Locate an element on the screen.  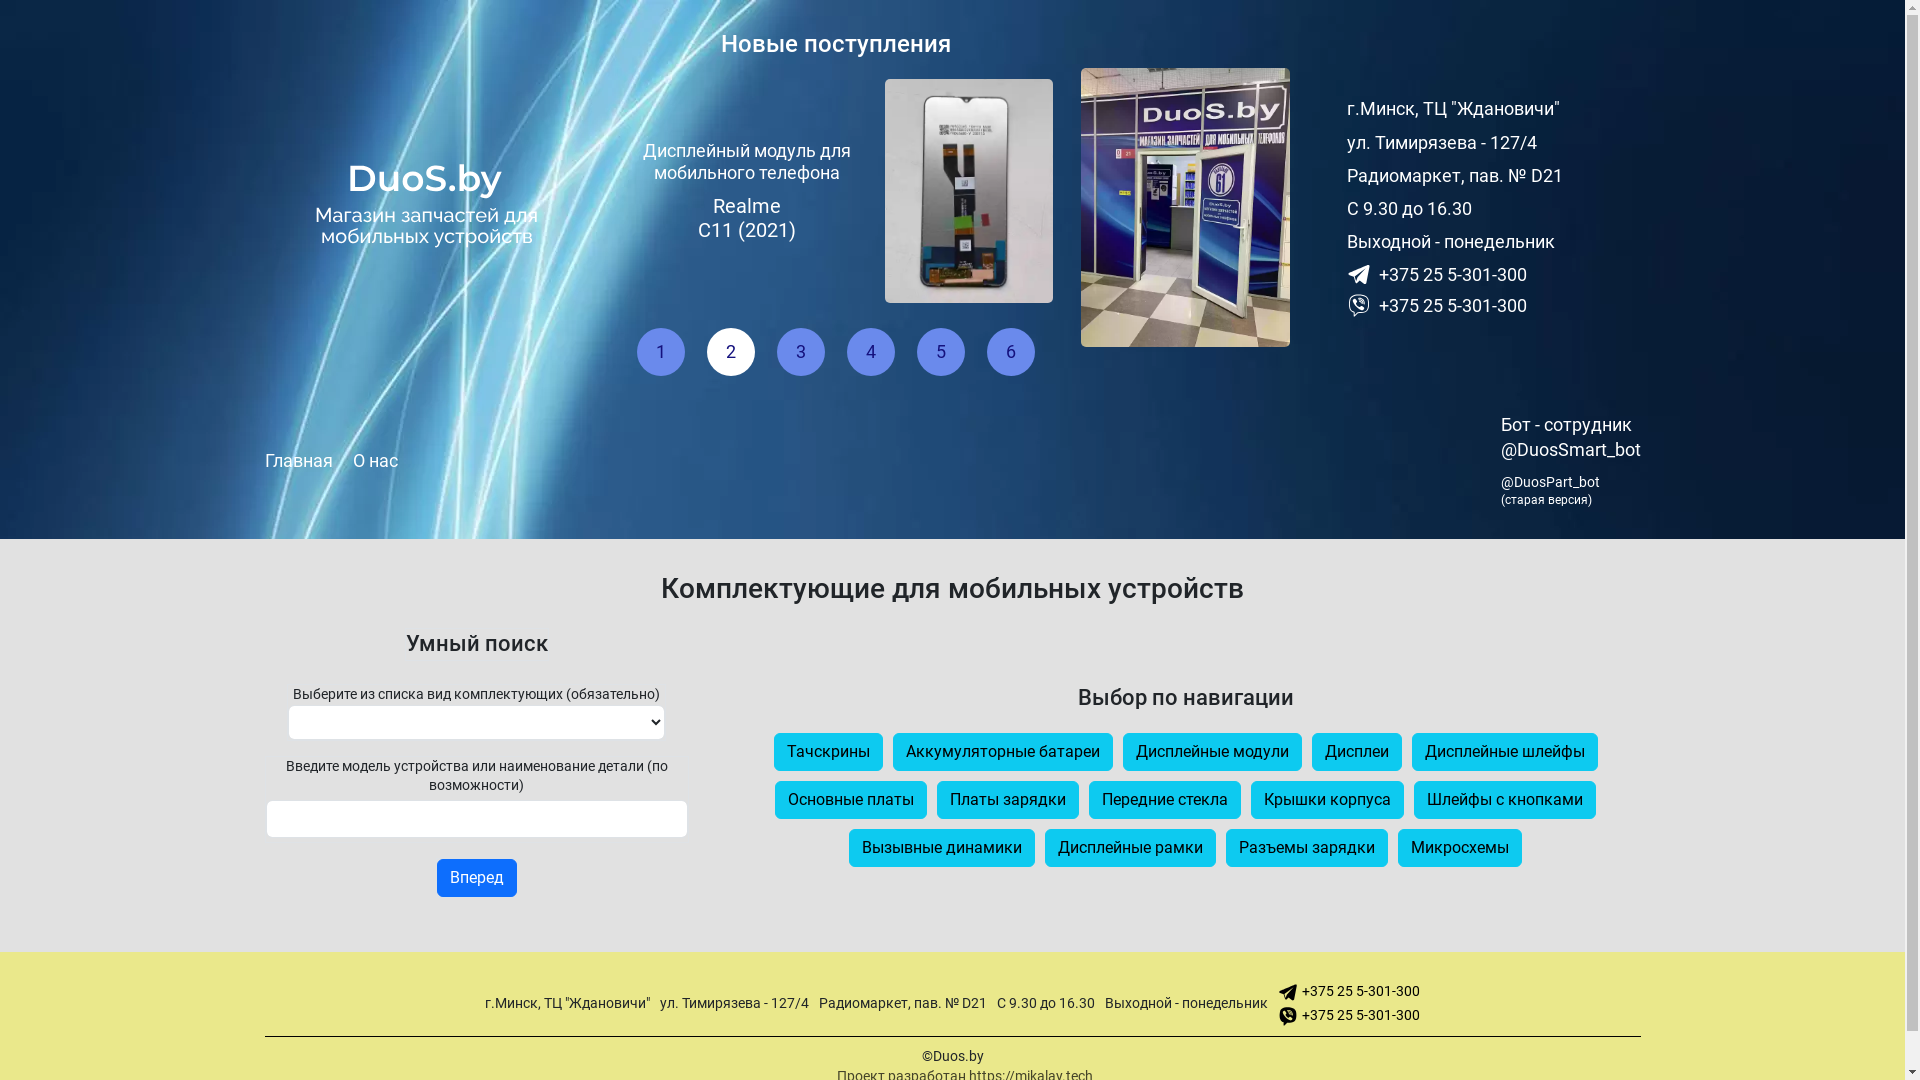
+375 25 5-301-300 is located at coordinates (1349, 1016).